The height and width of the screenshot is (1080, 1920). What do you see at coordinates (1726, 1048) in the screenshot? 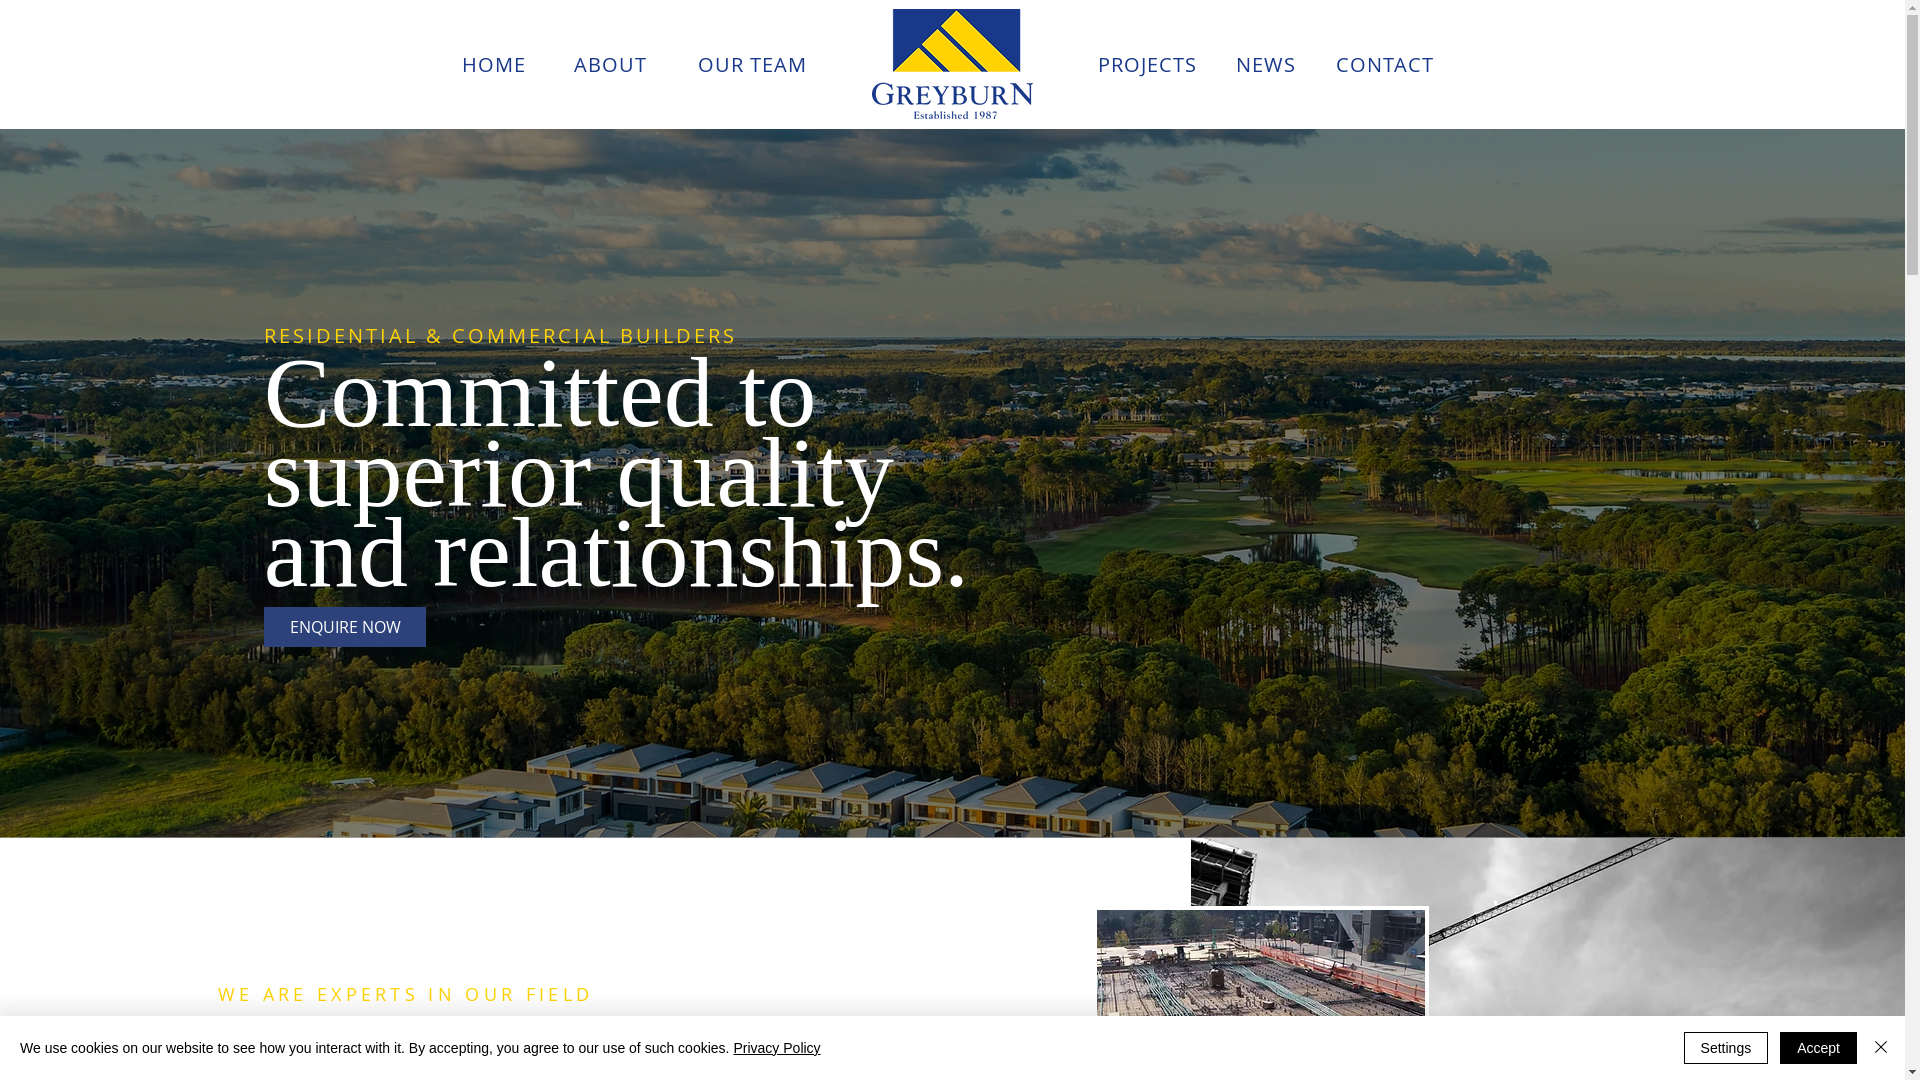
I see `Settings` at bounding box center [1726, 1048].